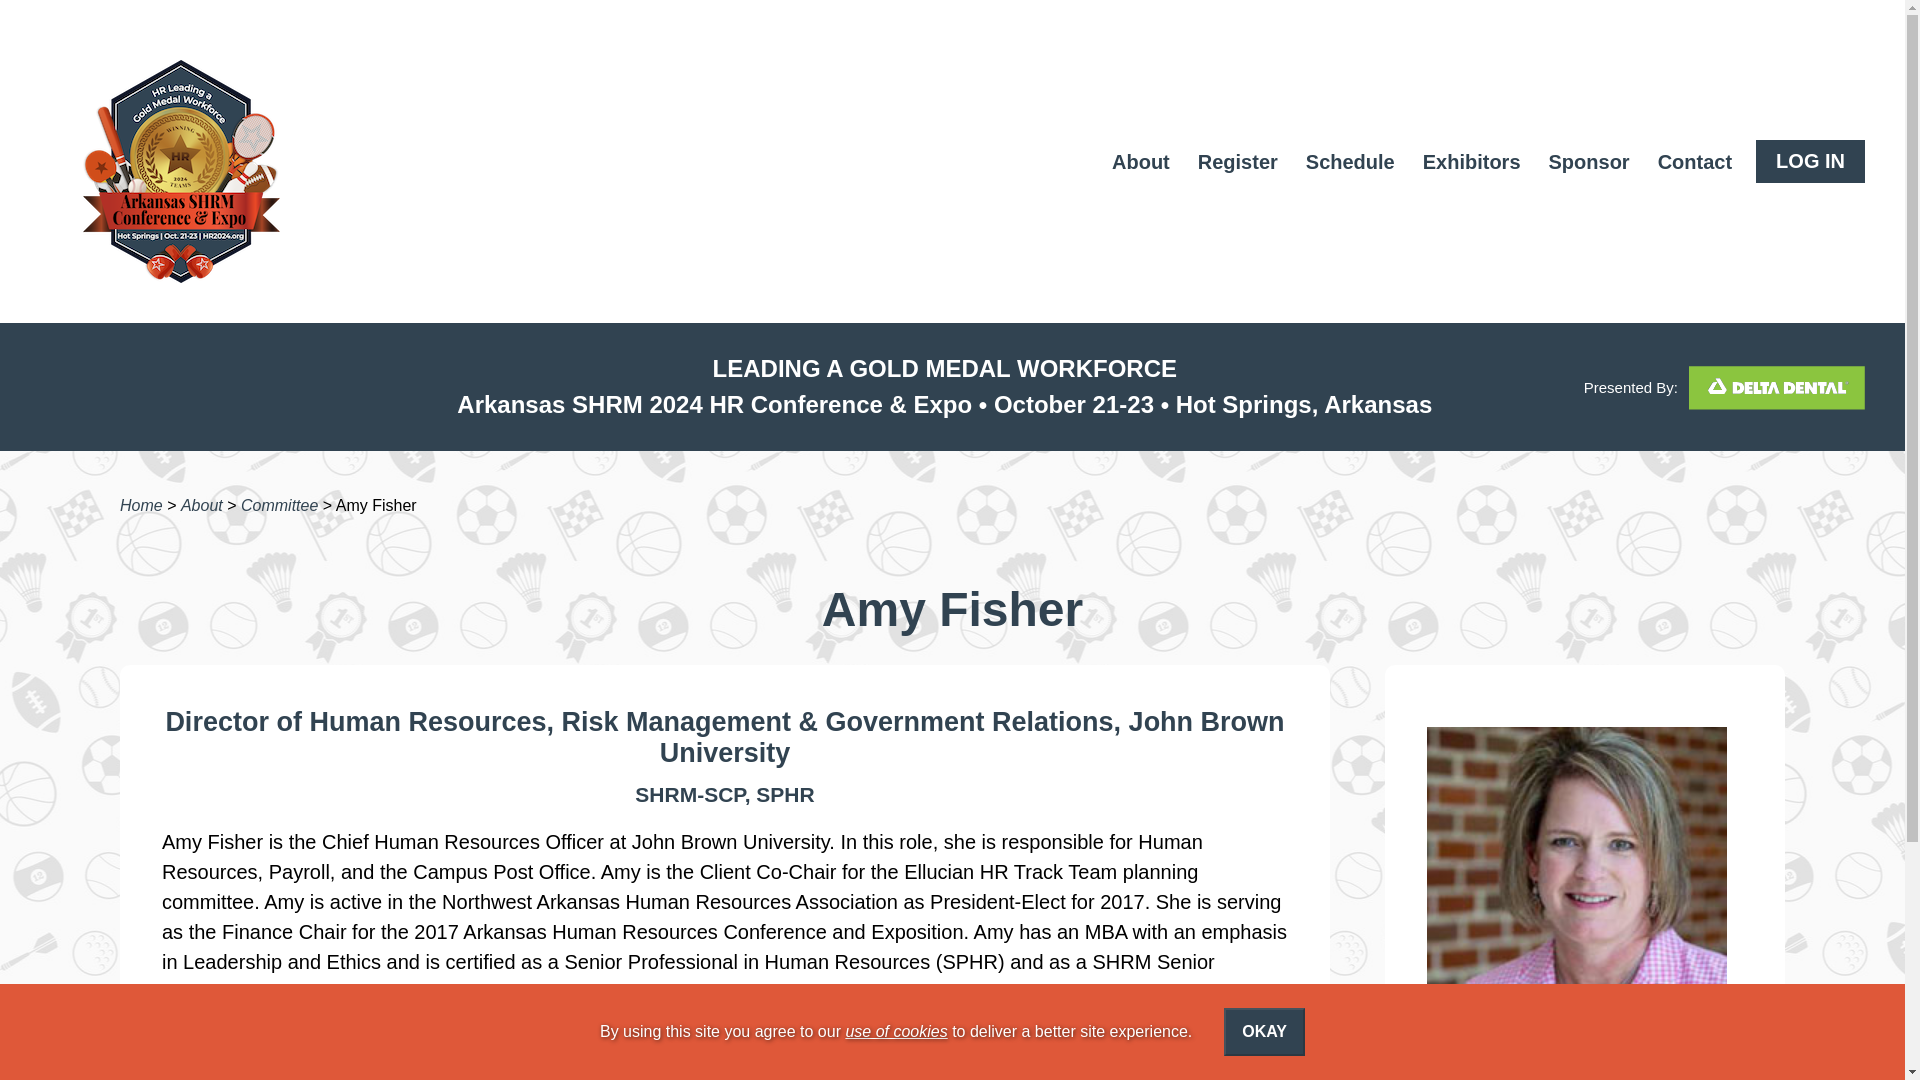 The width and height of the screenshot is (1920, 1080). What do you see at coordinates (1350, 171) in the screenshot?
I see `Schedule` at bounding box center [1350, 171].